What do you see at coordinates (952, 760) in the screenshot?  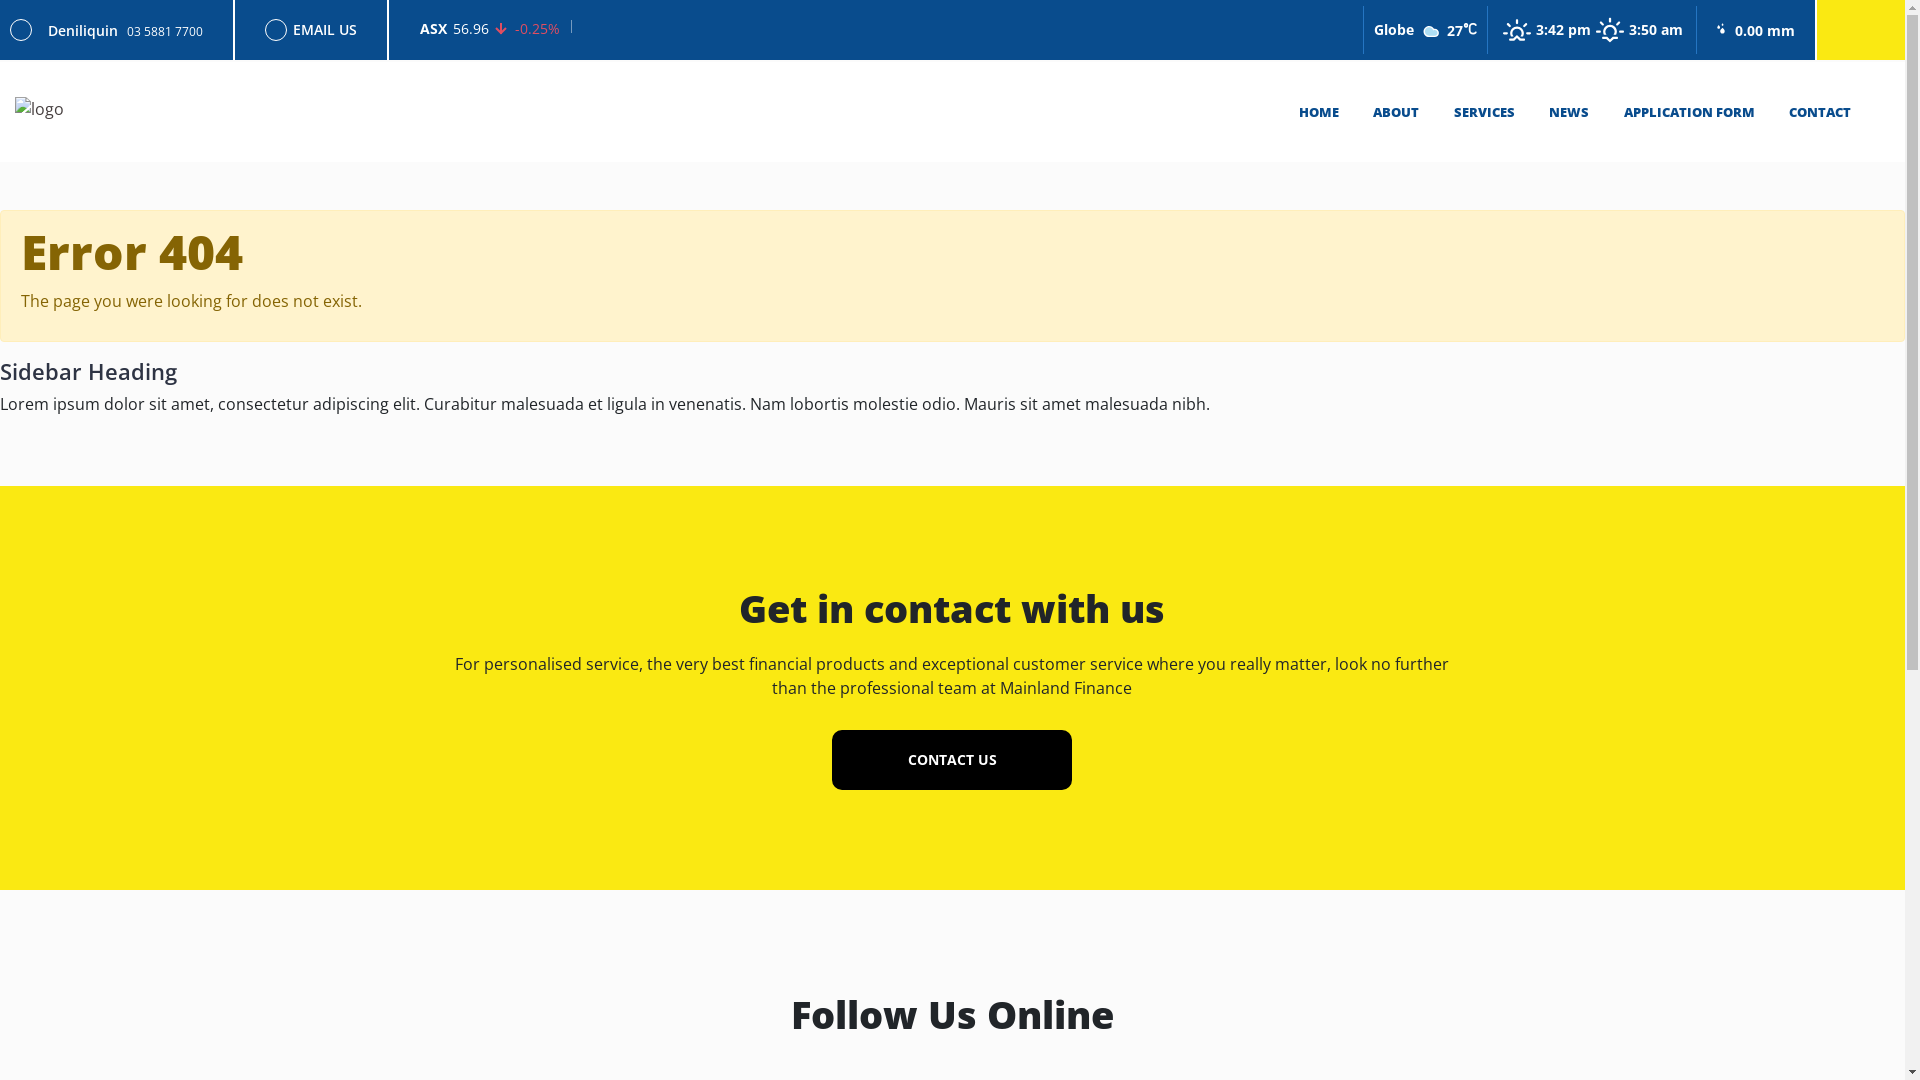 I see `CONTACT US` at bounding box center [952, 760].